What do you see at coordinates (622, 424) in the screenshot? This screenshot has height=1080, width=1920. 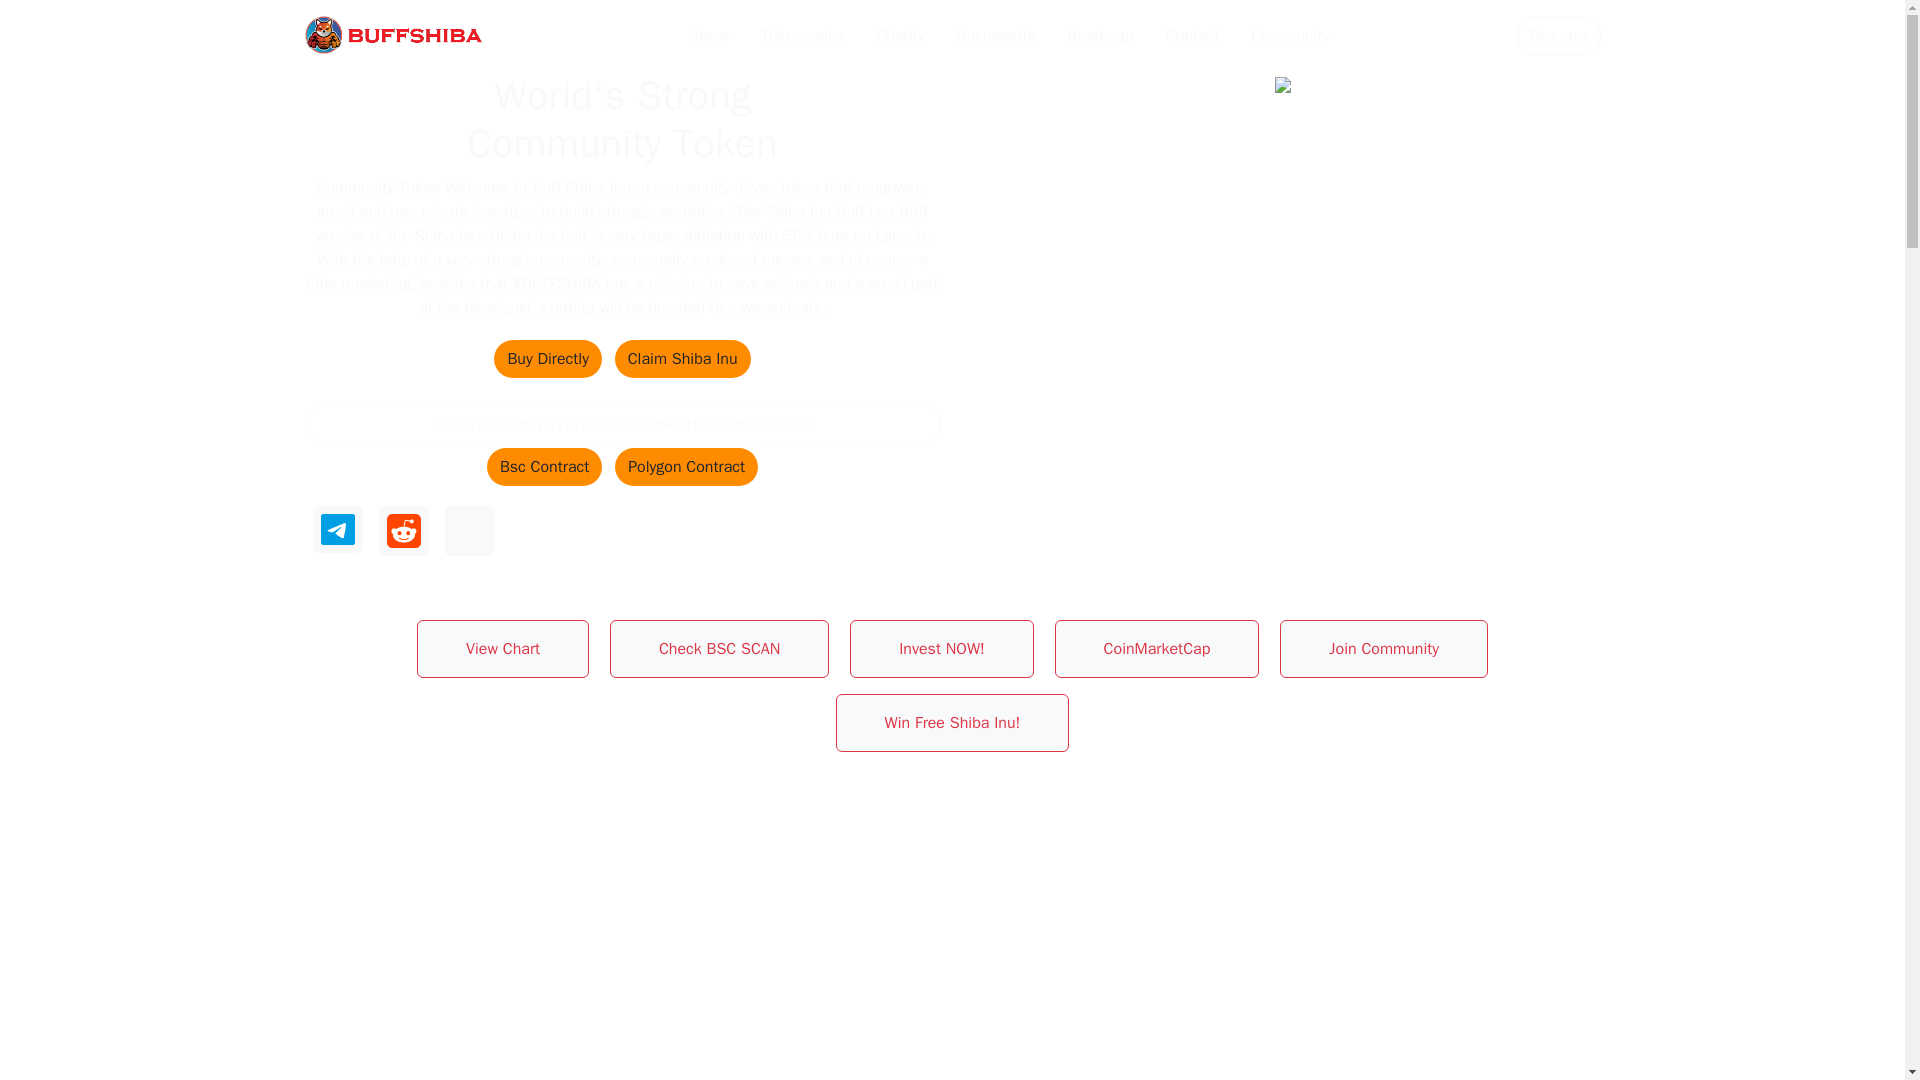 I see `0xf2673f49d2737f97d70995ed43d128e0b8e560c5` at bounding box center [622, 424].